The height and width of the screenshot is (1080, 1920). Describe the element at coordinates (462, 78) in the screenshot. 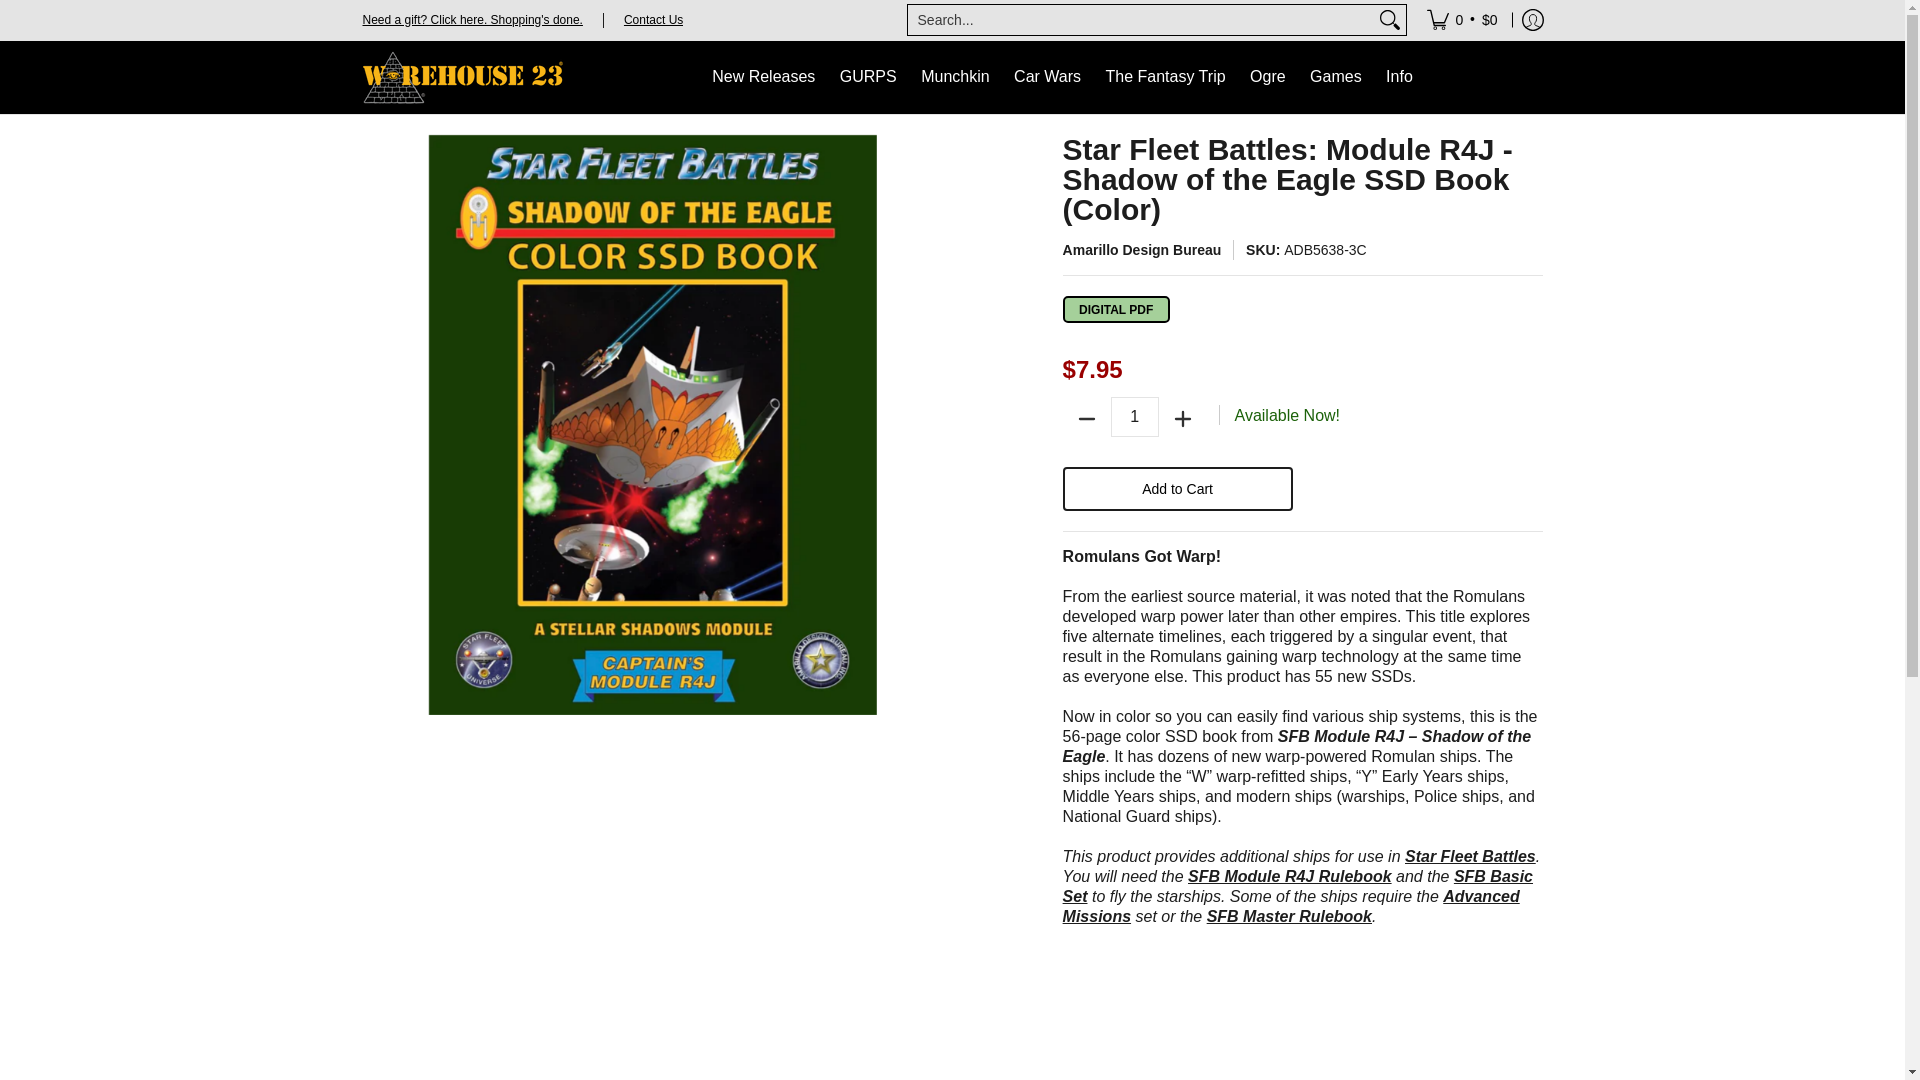

I see `Warehouse 23` at that location.